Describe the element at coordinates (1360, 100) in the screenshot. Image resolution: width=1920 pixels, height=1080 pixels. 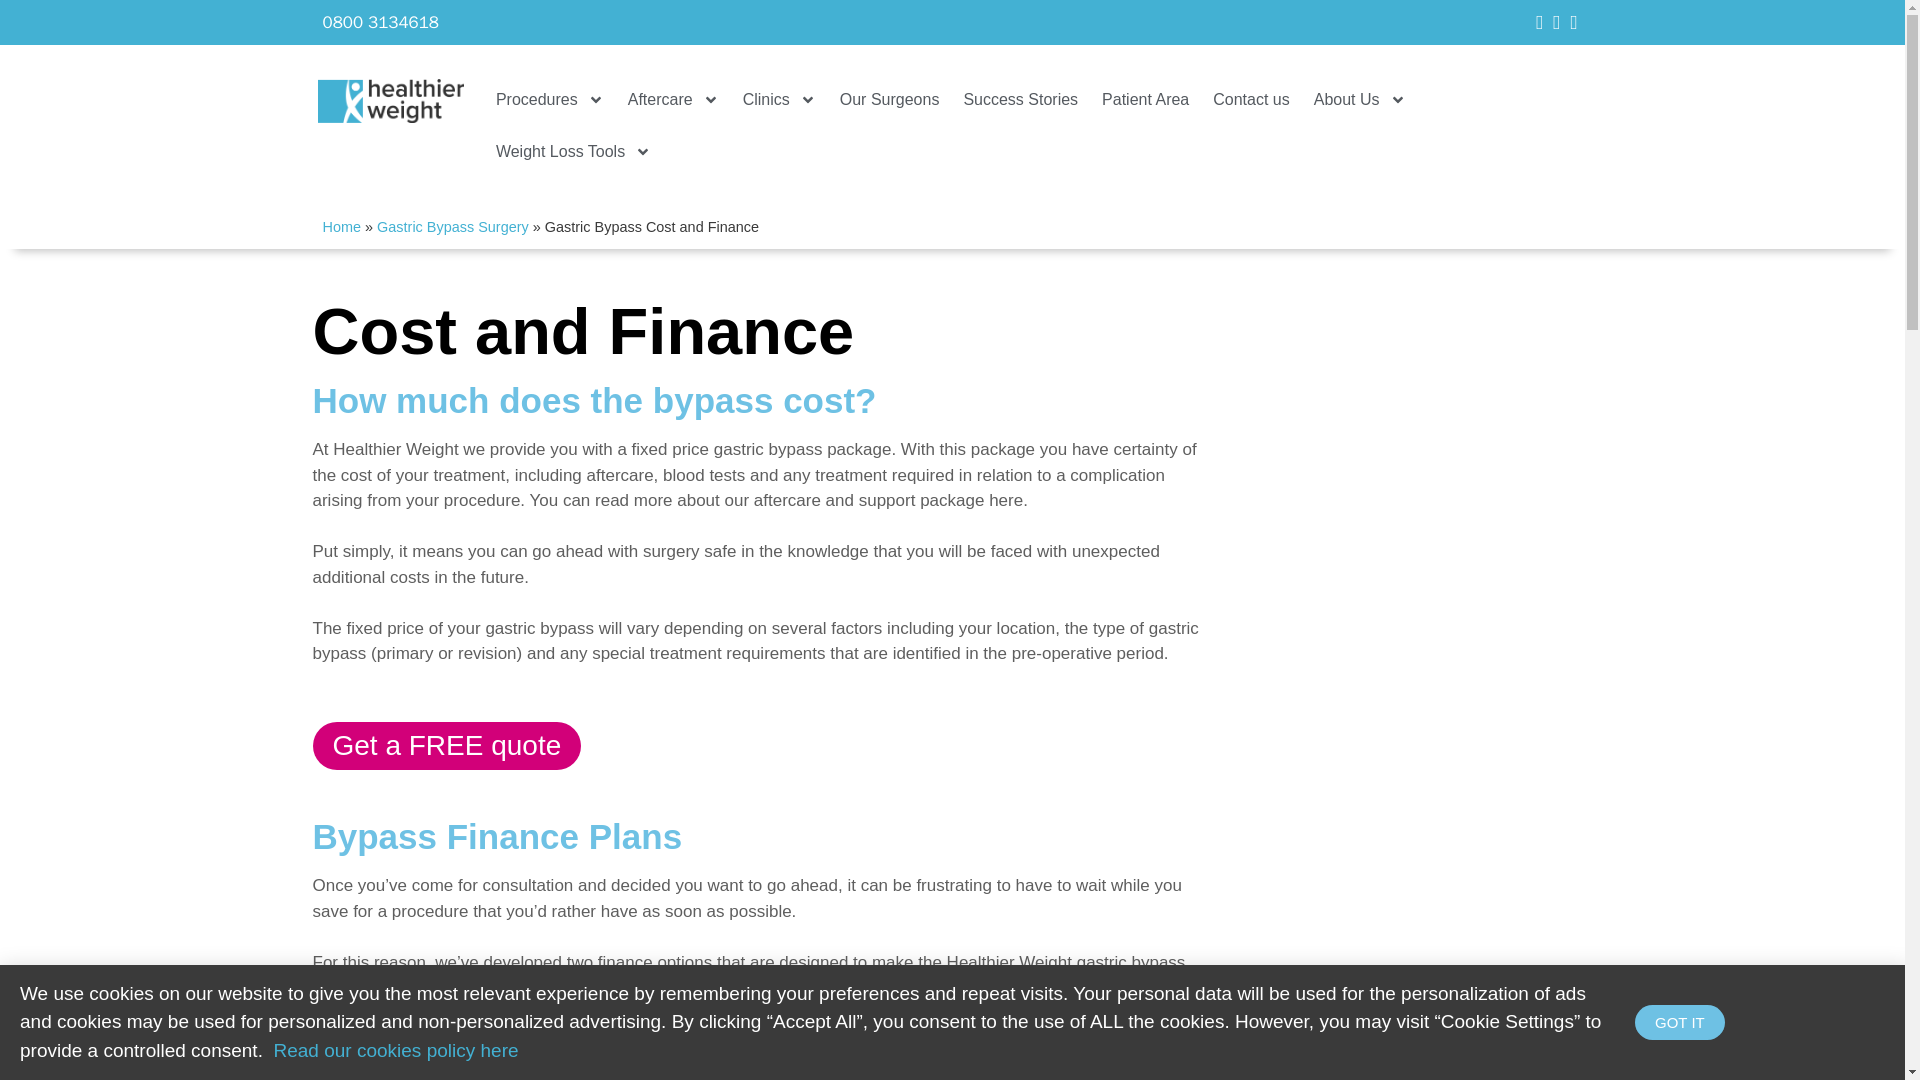
I see `About Us` at that location.